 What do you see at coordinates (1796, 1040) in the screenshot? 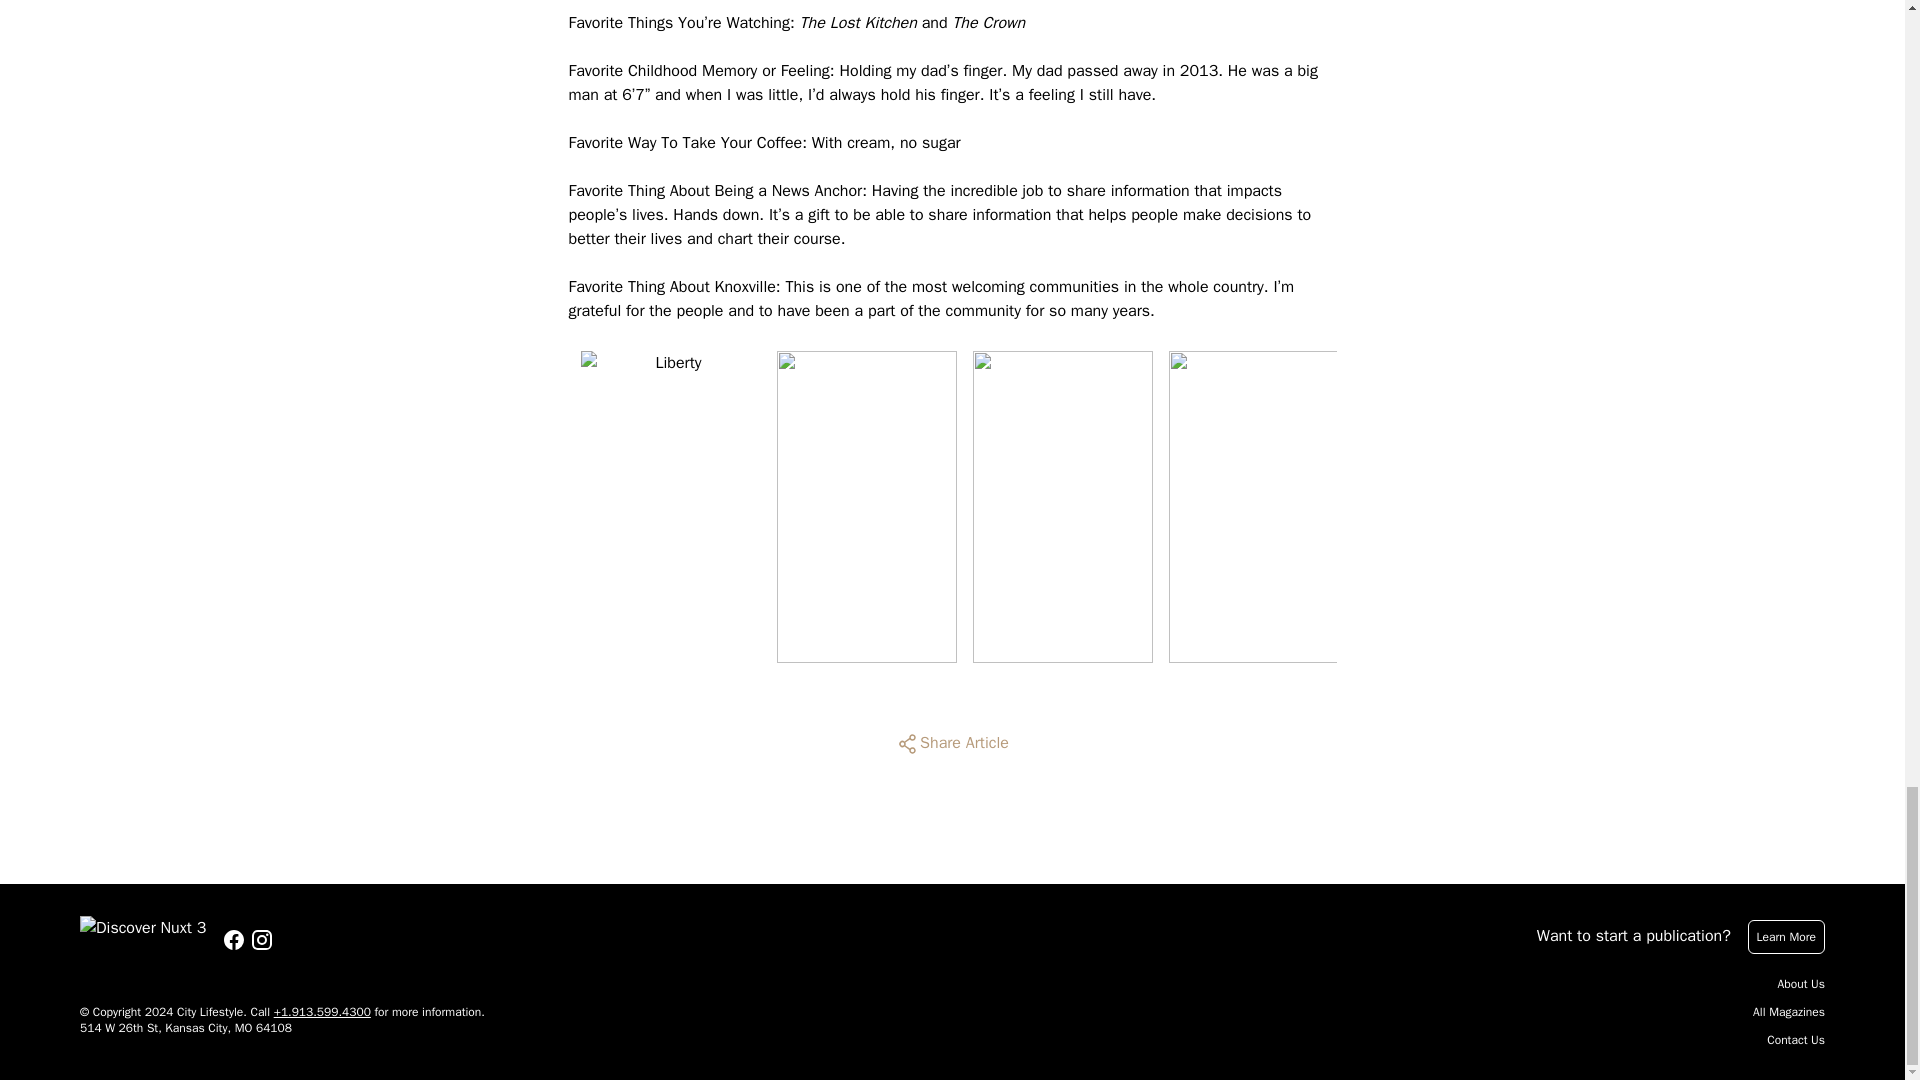
I see `Contact Us` at bounding box center [1796, 1040].